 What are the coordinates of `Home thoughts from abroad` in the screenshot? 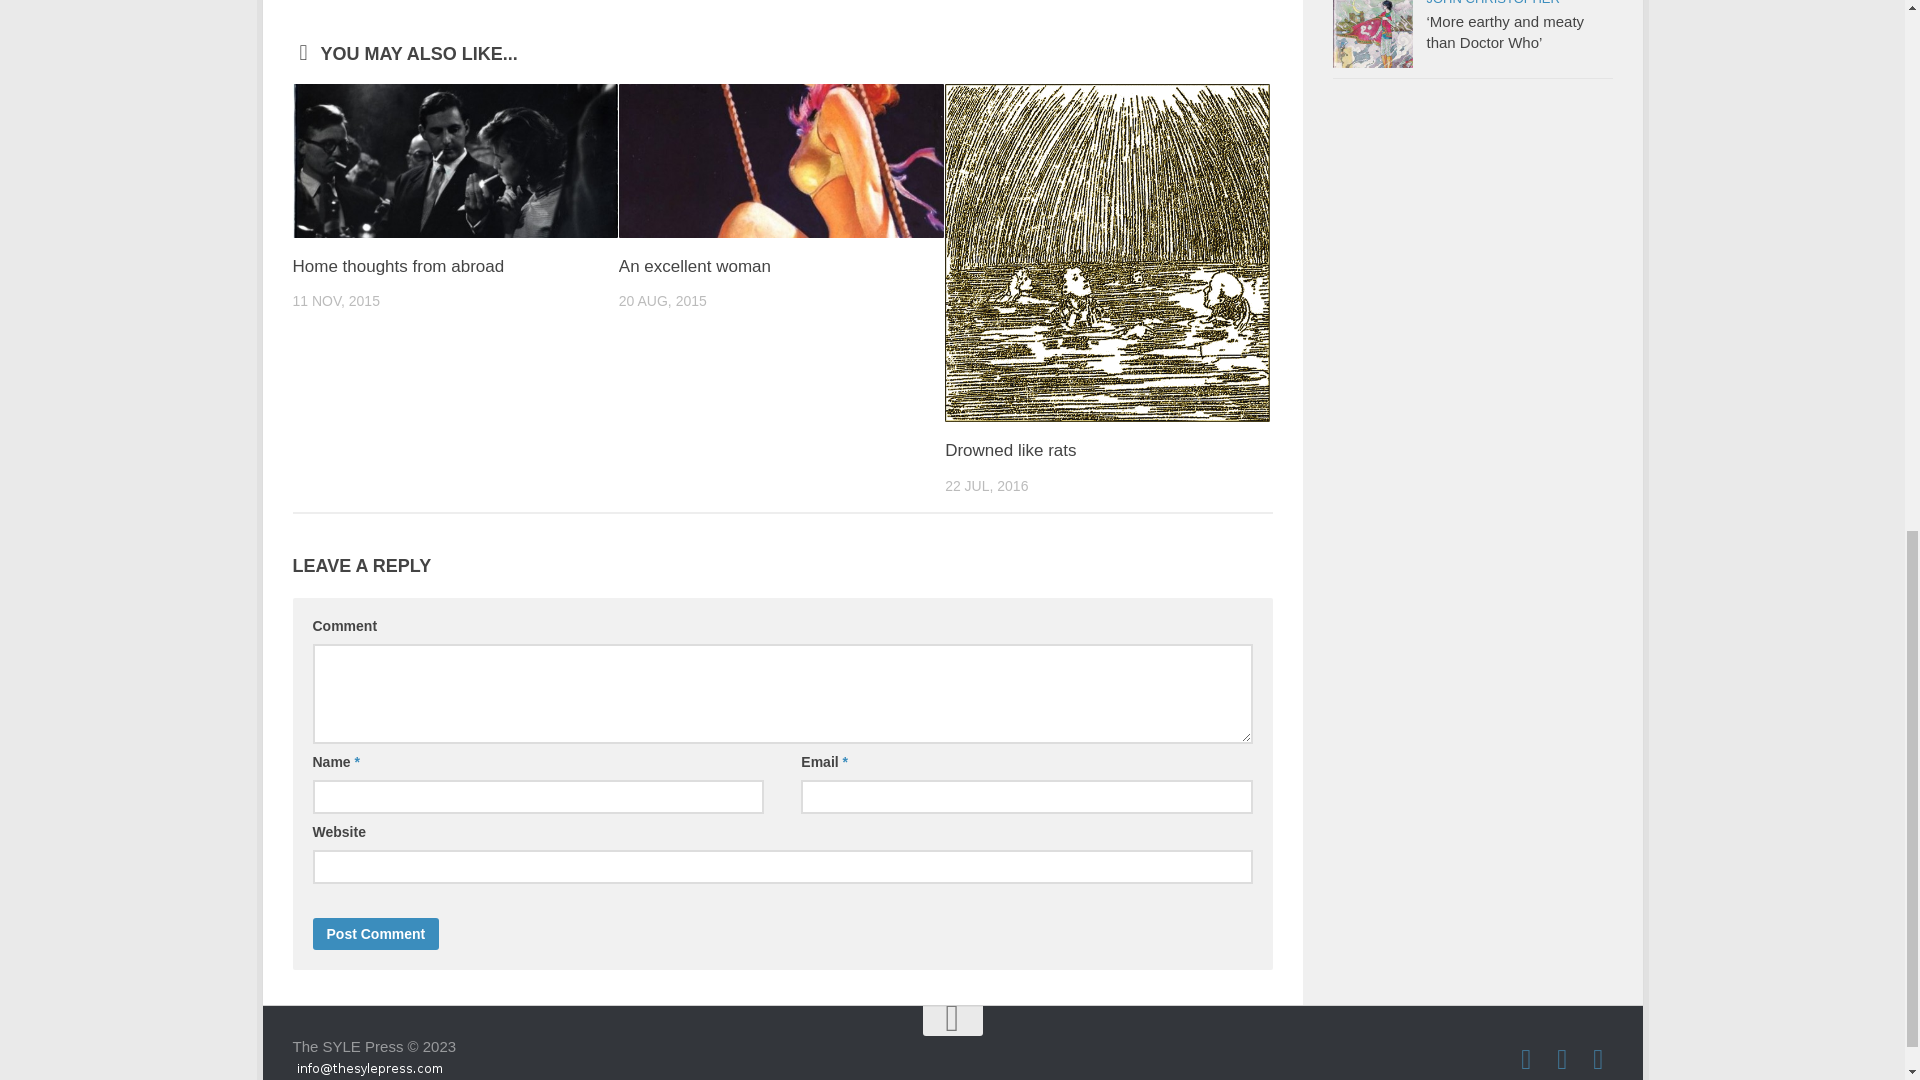 It's located at (454, 160).